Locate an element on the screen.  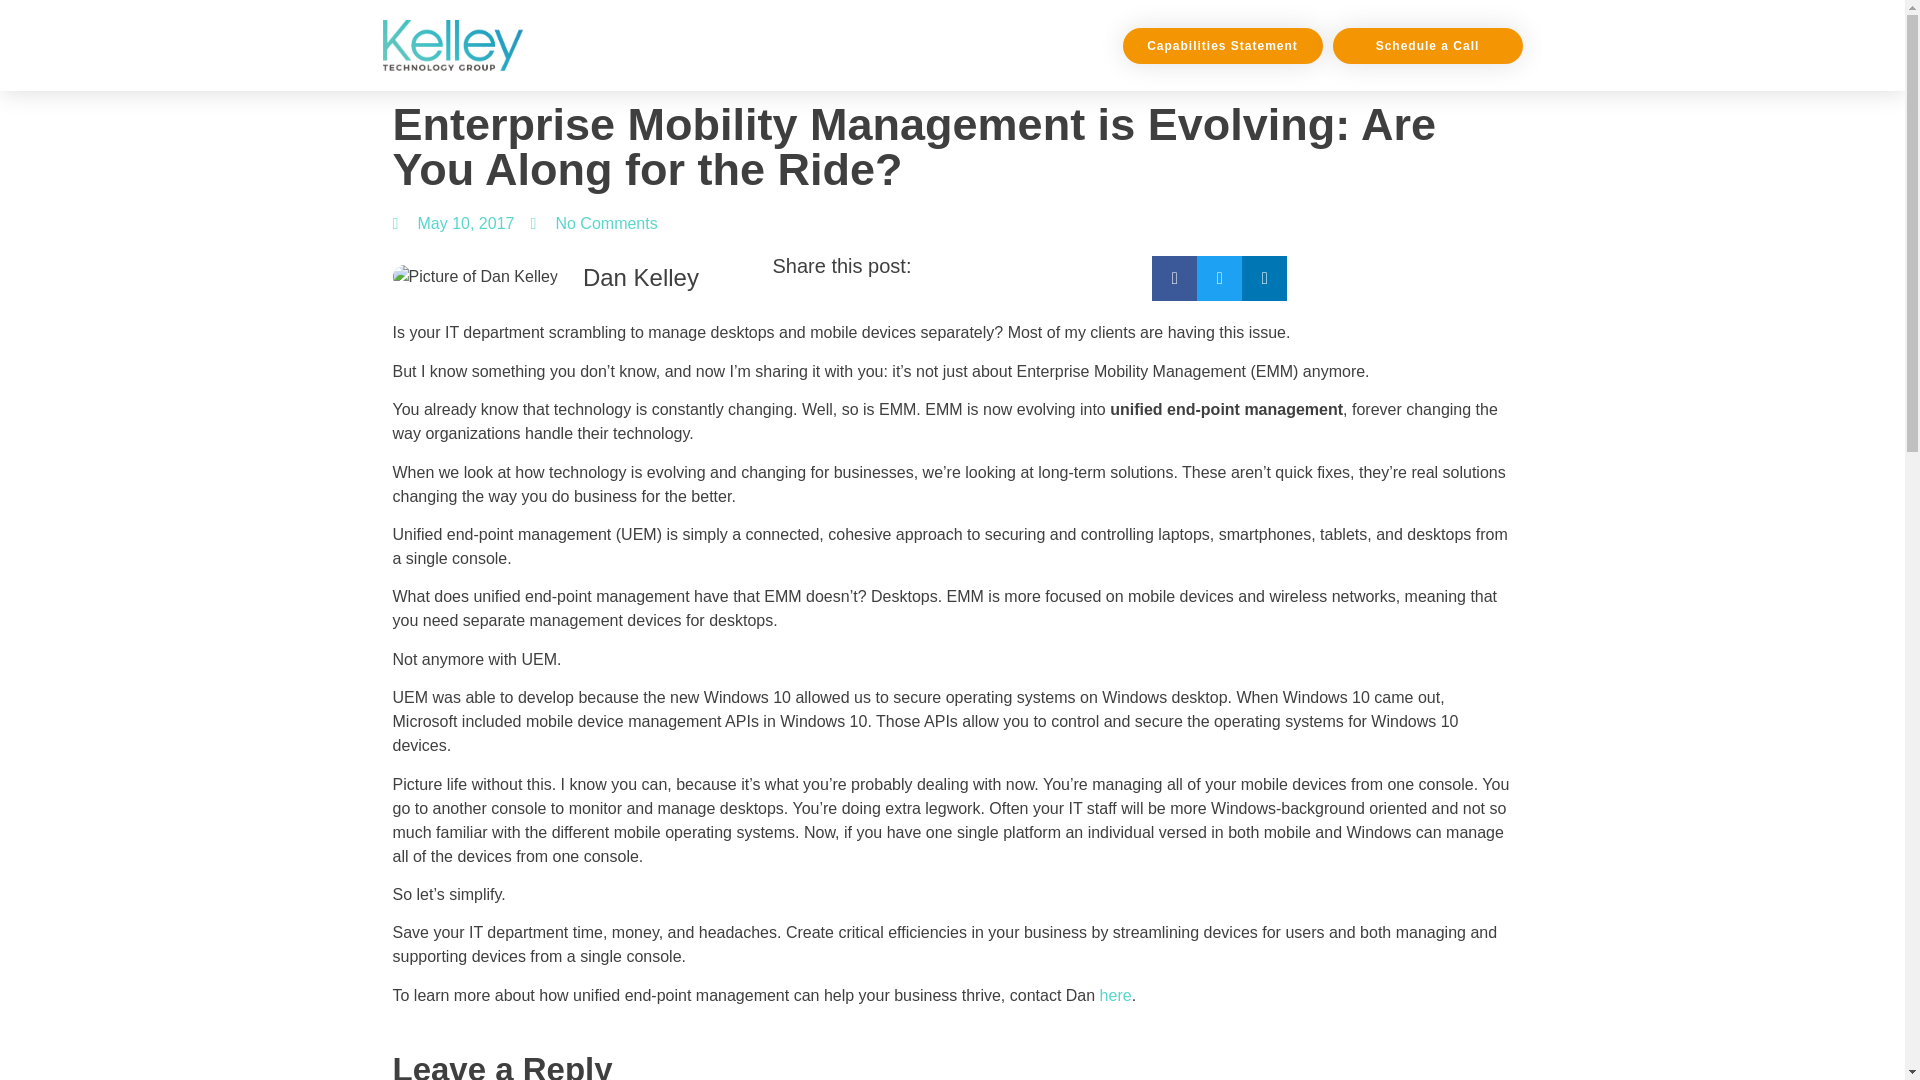
No Comments is located at coordinates (592, 224).